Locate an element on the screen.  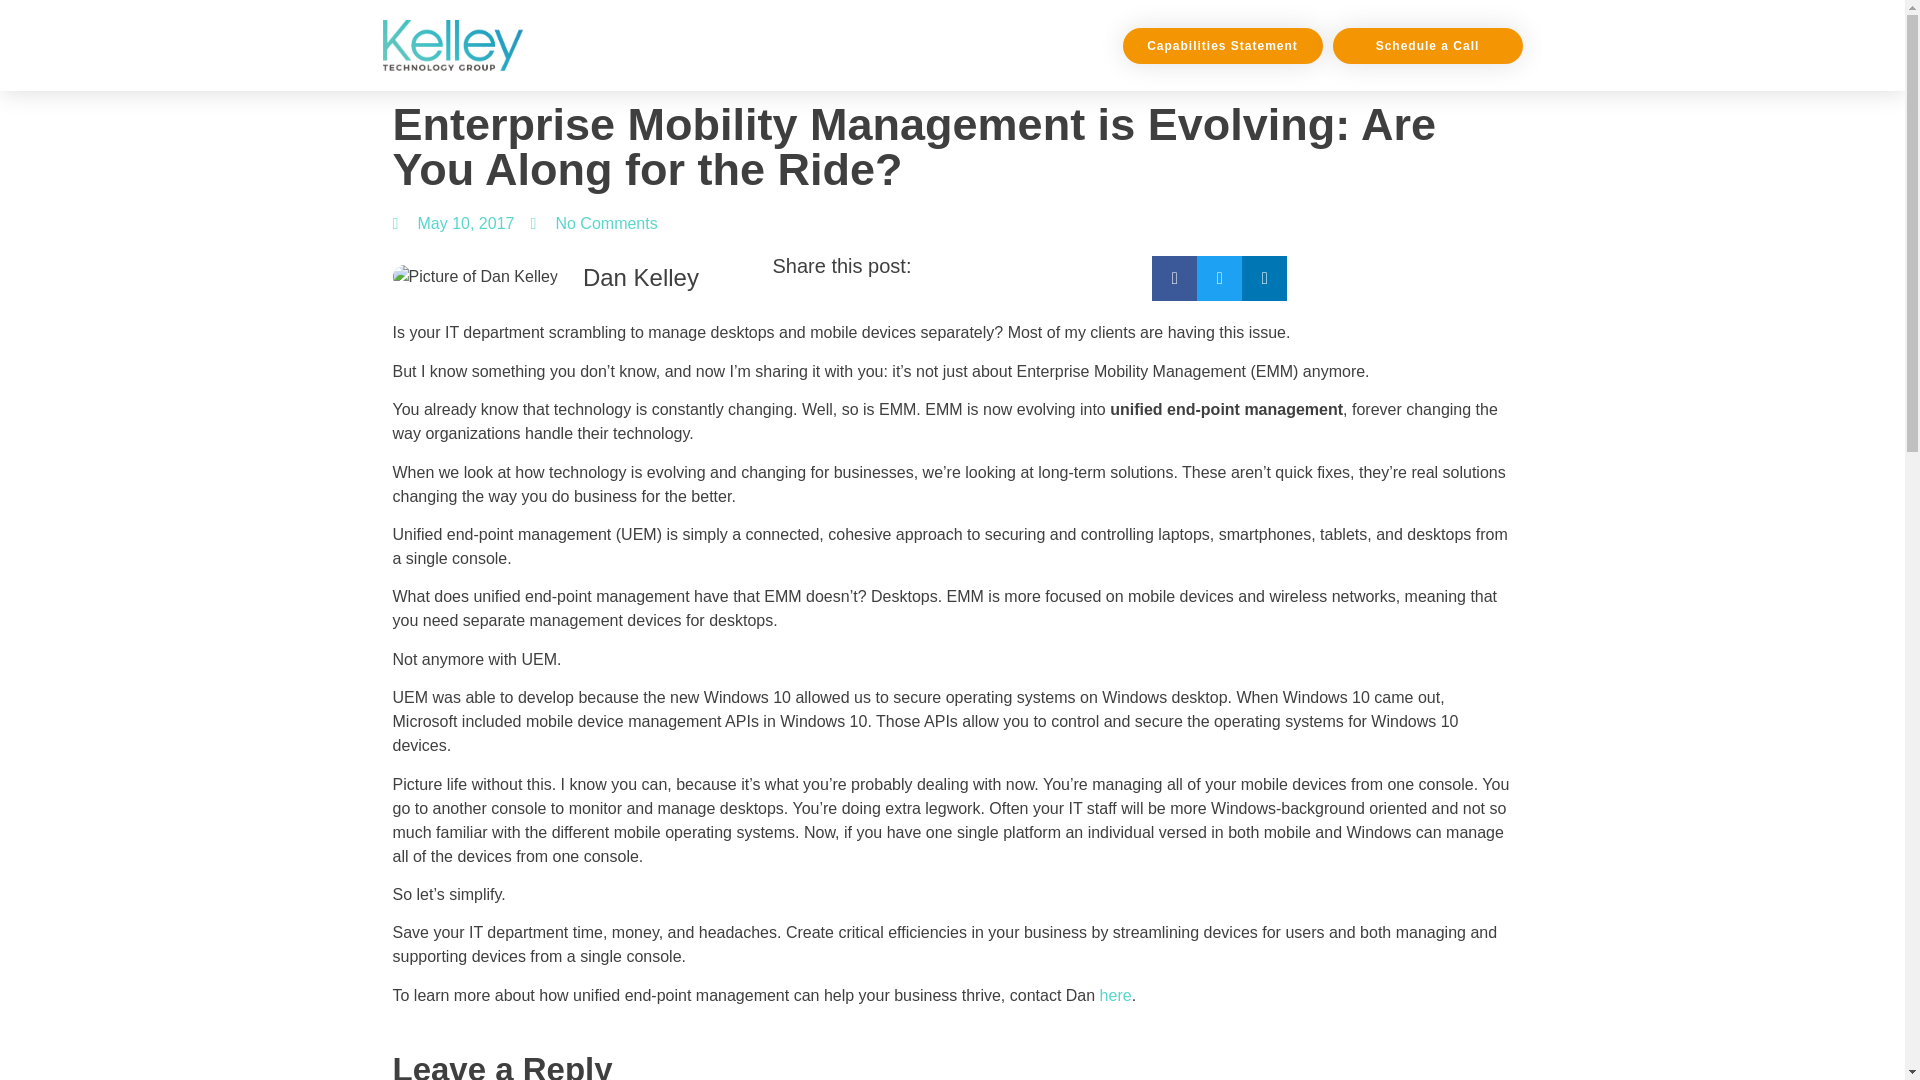
No Comments is located at coordinates (592, 224).